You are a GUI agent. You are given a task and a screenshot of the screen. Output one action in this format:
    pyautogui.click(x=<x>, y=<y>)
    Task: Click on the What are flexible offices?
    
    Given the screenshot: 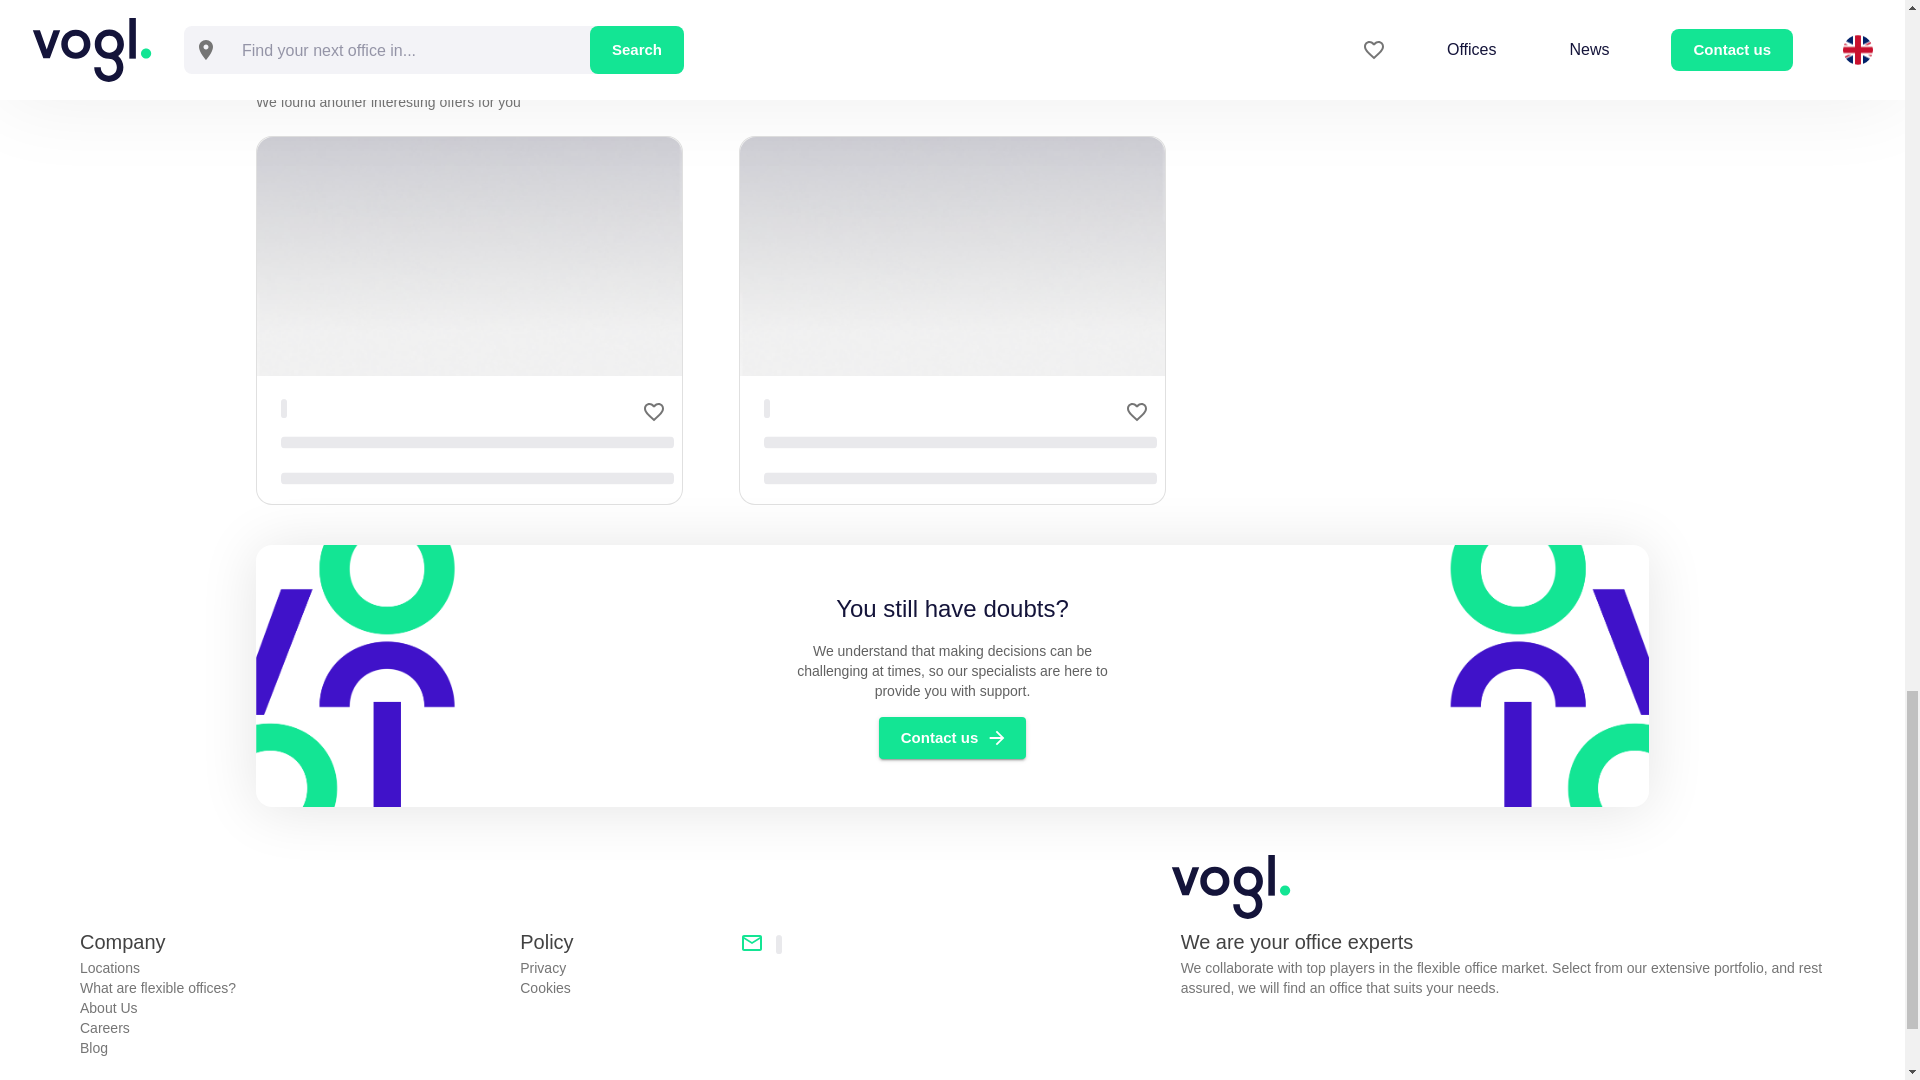 What is the action you would take?
    pyautogui.click(x=292, y=988)
    